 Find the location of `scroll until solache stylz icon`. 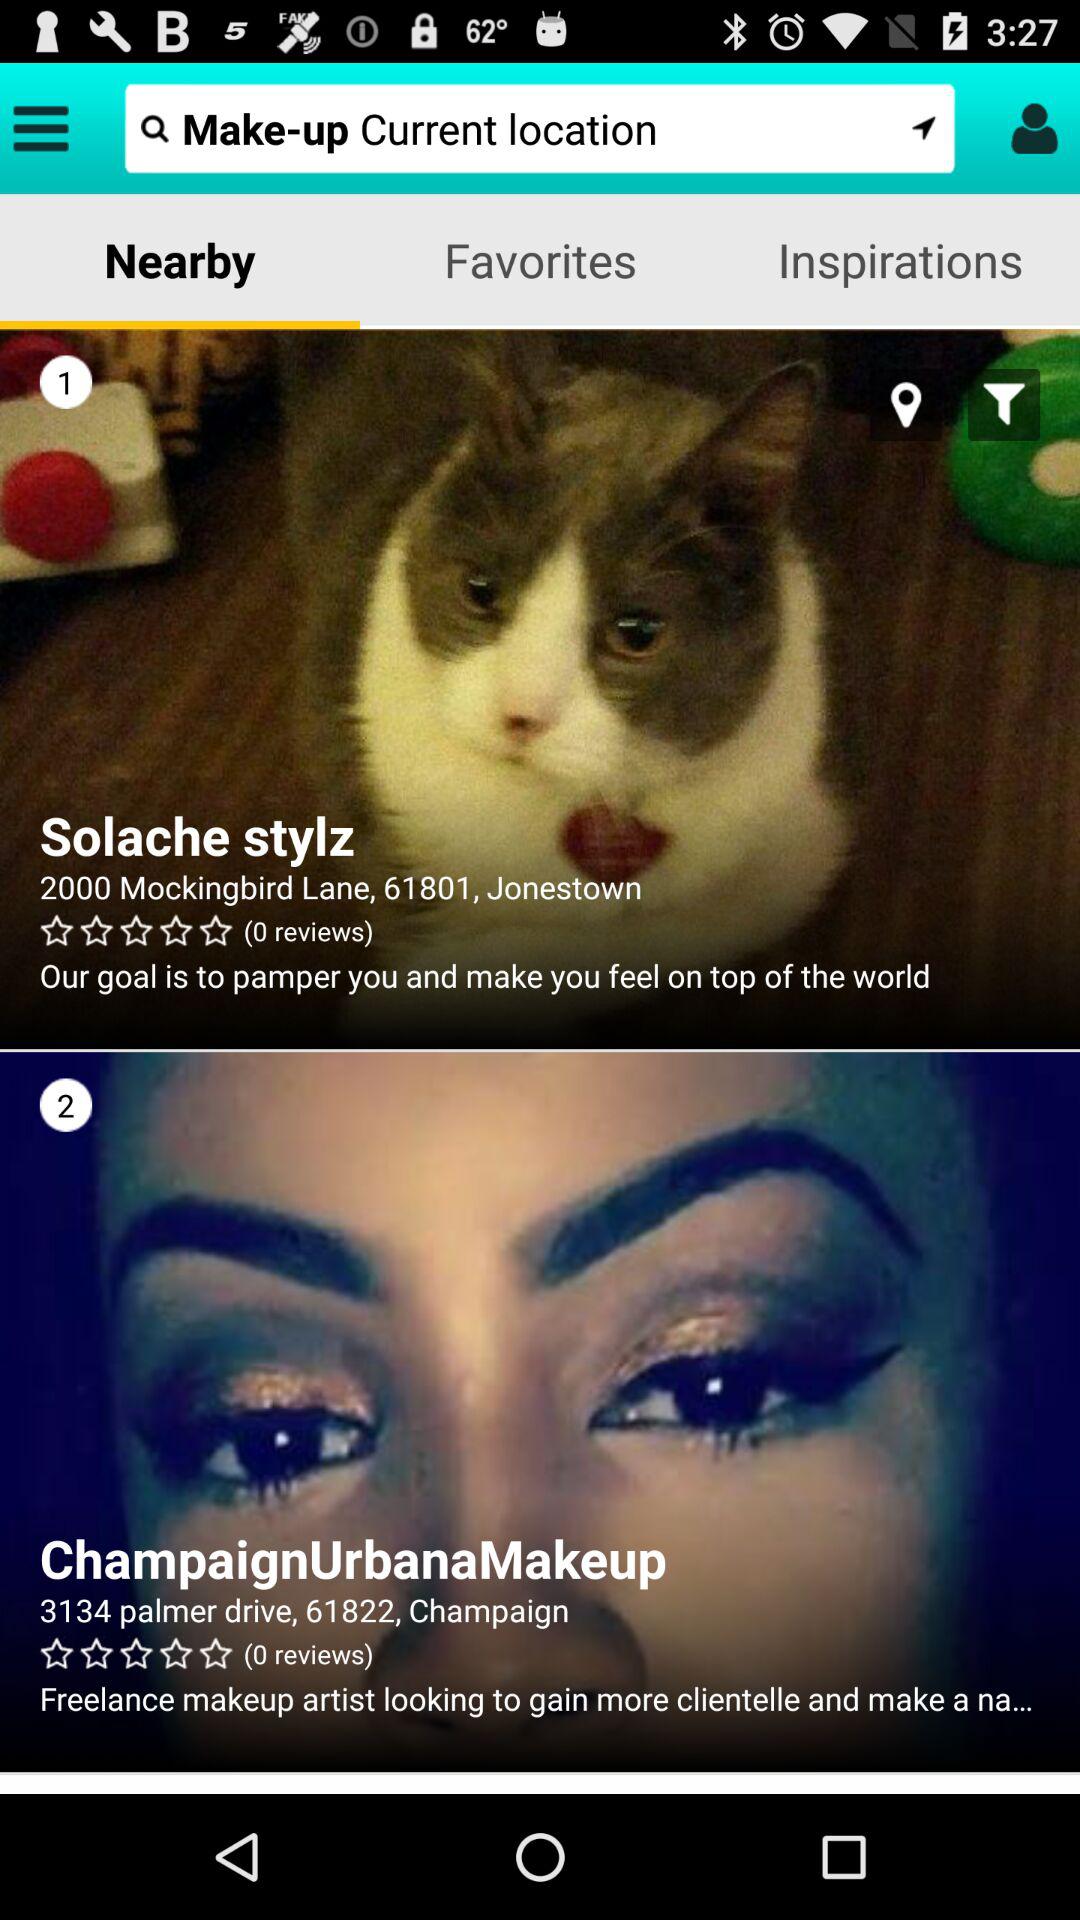

scroll until solache stylz icon is located at coordinates (540, 835).